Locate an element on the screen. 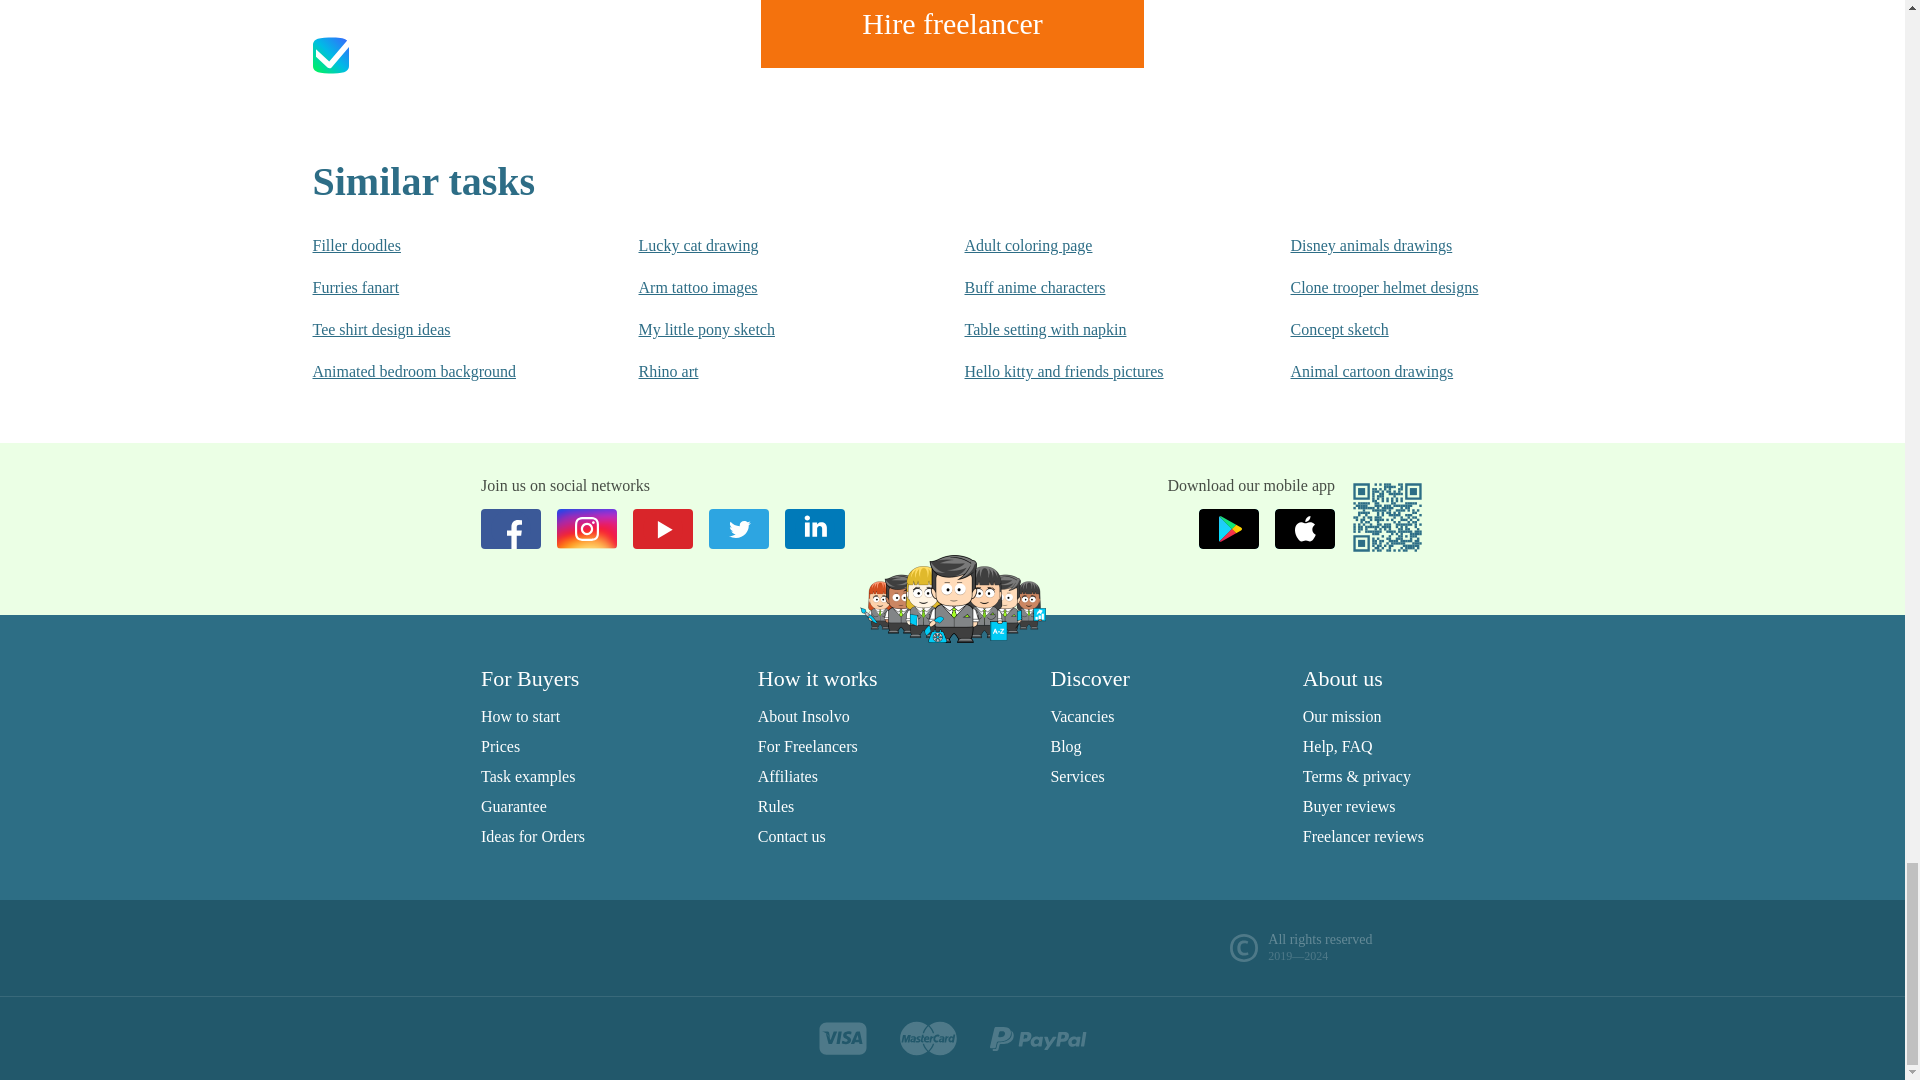  Clone trooper helmet designs is located at coordinates (1413, 288).